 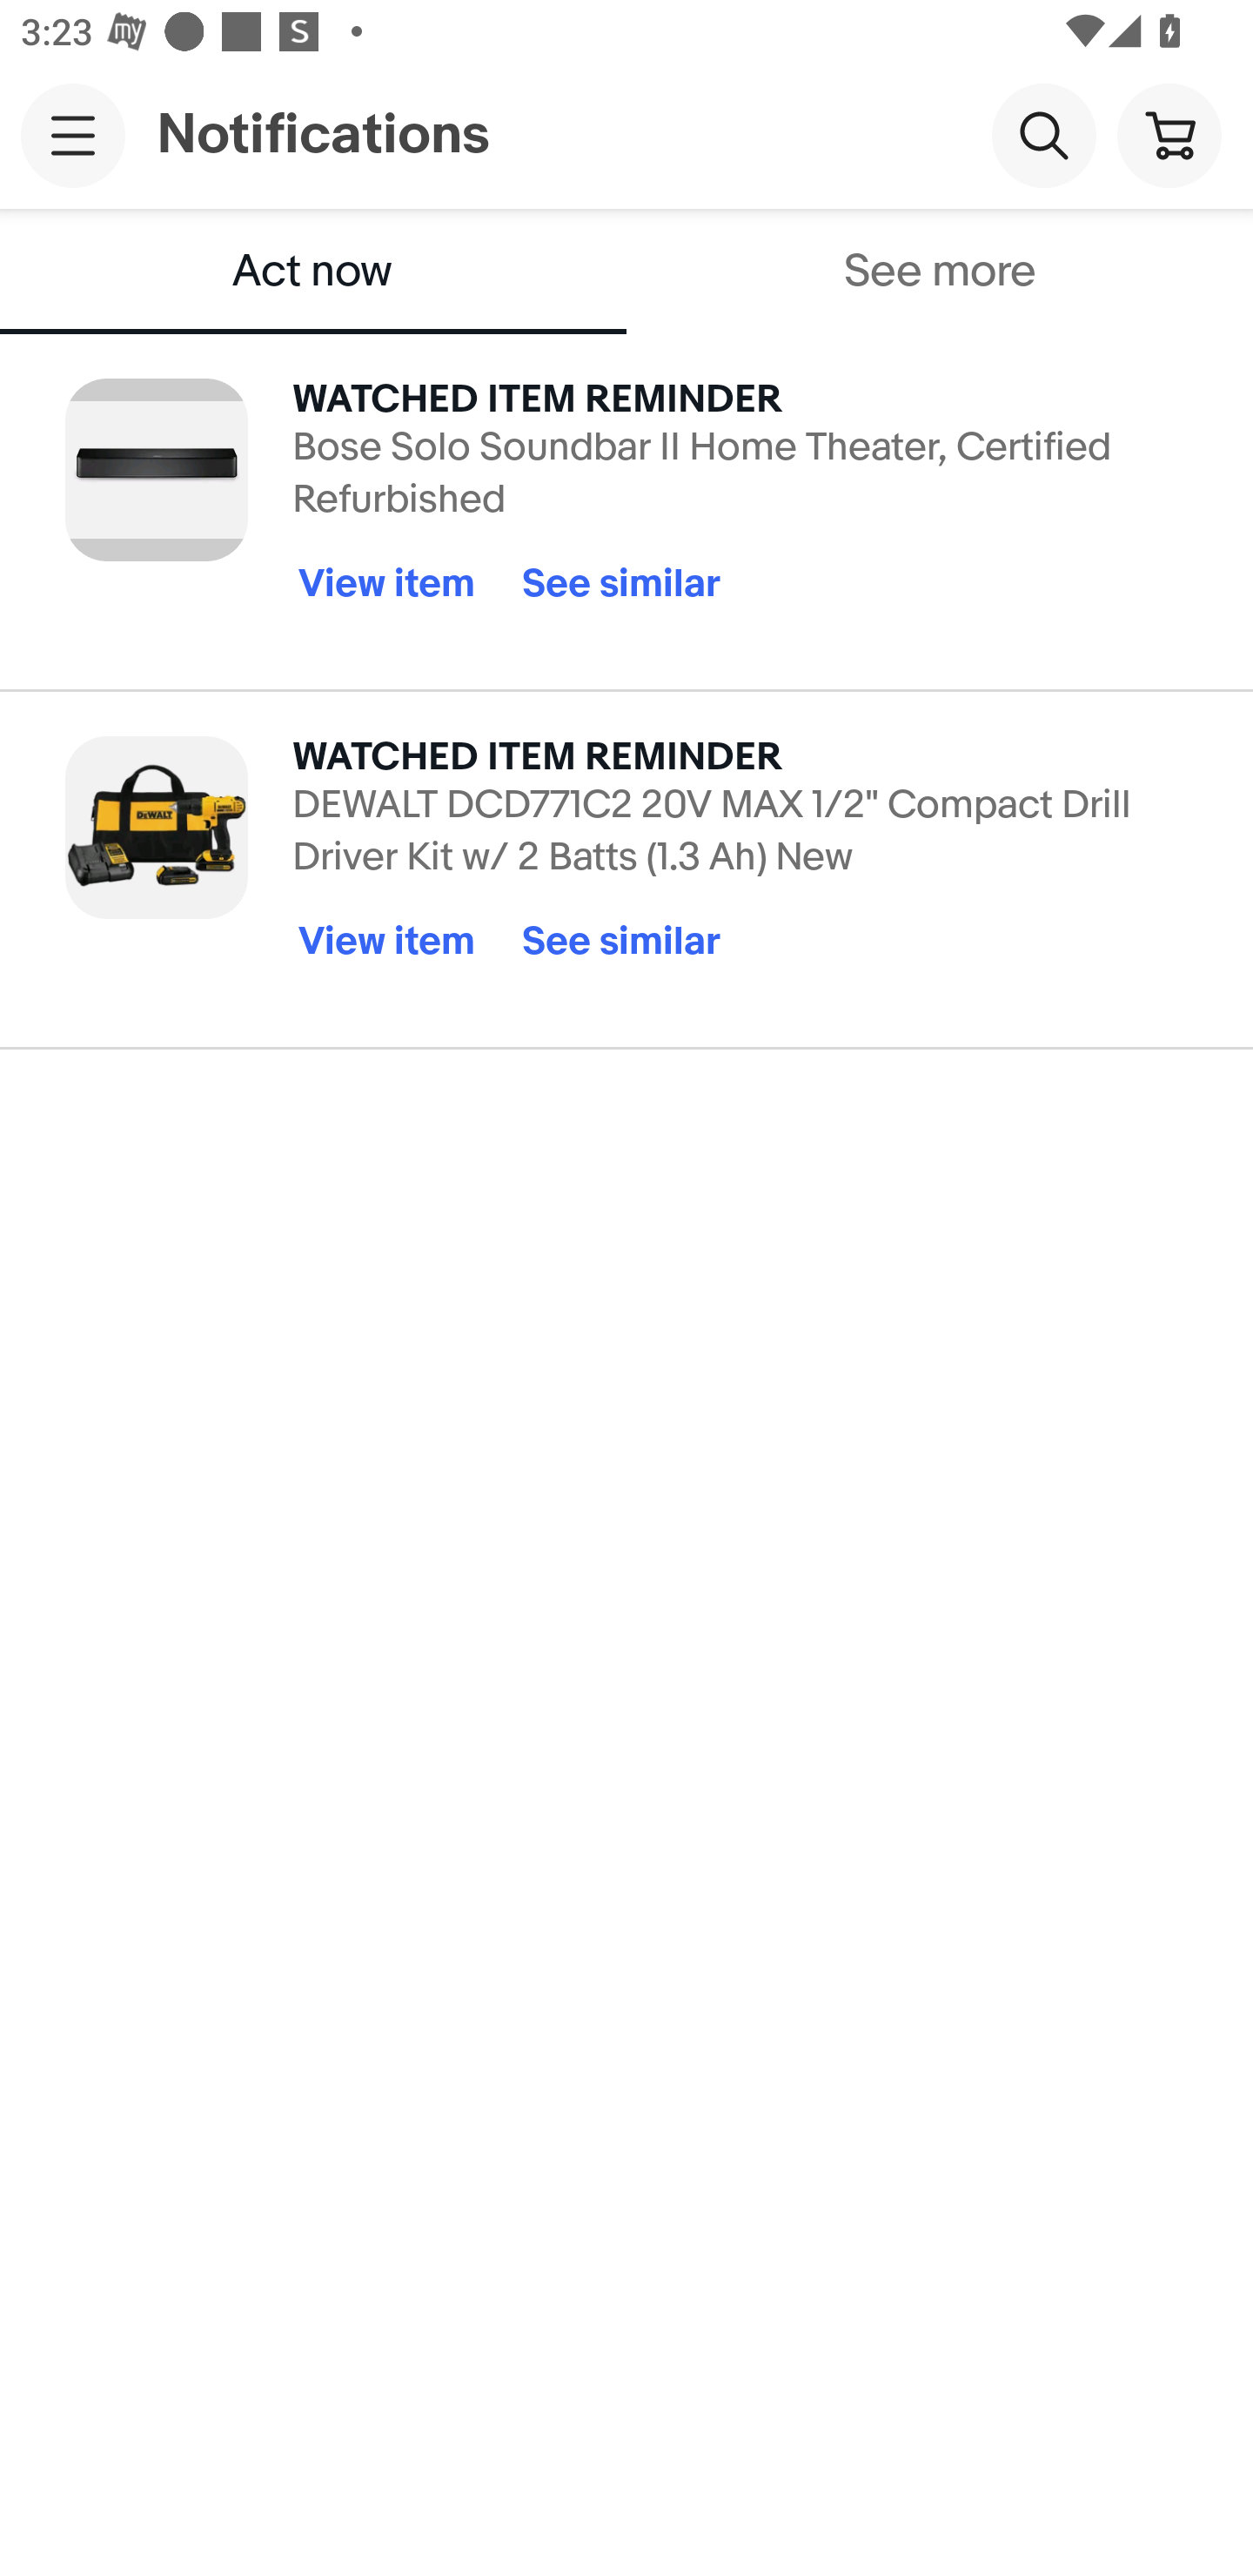 What do you see at coordinates (386, 584) in the screenshot?
I see `View item` at bounding box center [386, 584].